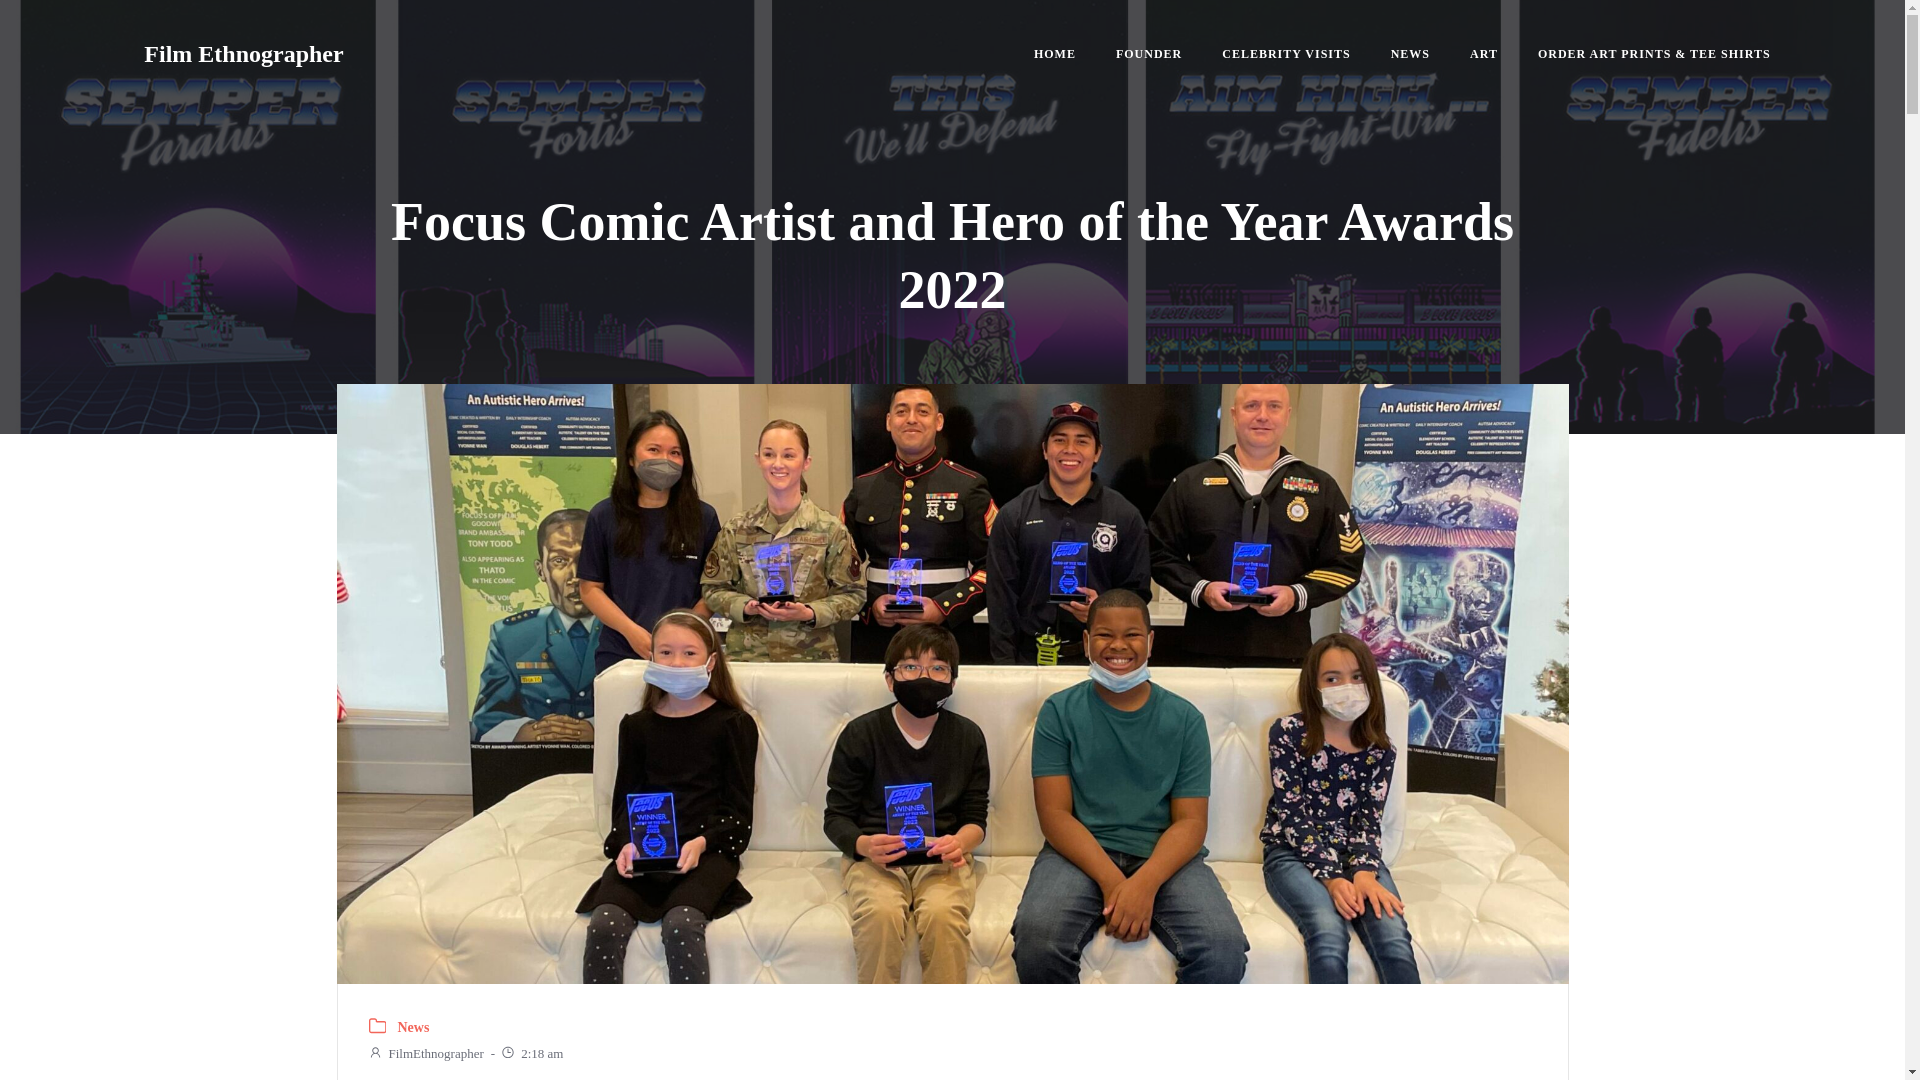  Describe the element at coordinates (530, 1053) in the screenshot. I see `2:18 am` at that location.